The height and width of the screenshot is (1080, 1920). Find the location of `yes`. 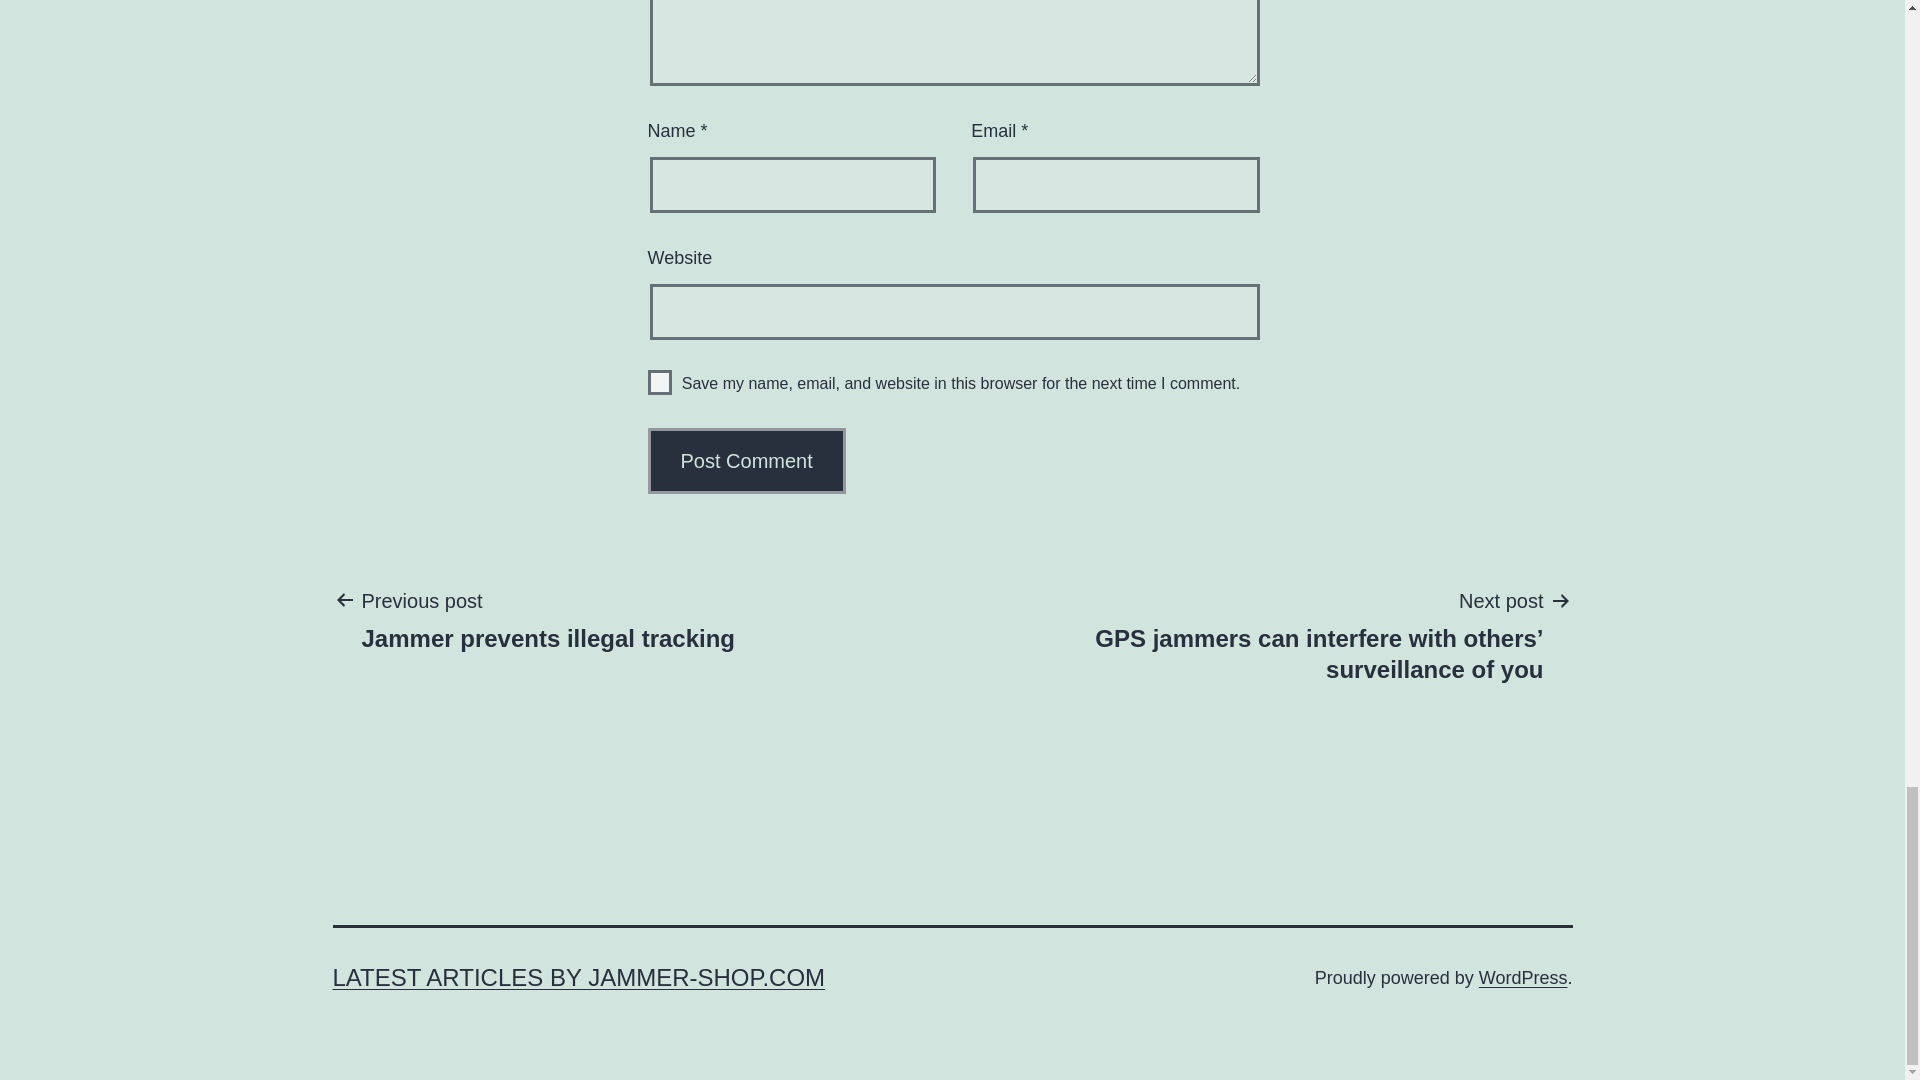

yes is located at coordinates (660, 382).